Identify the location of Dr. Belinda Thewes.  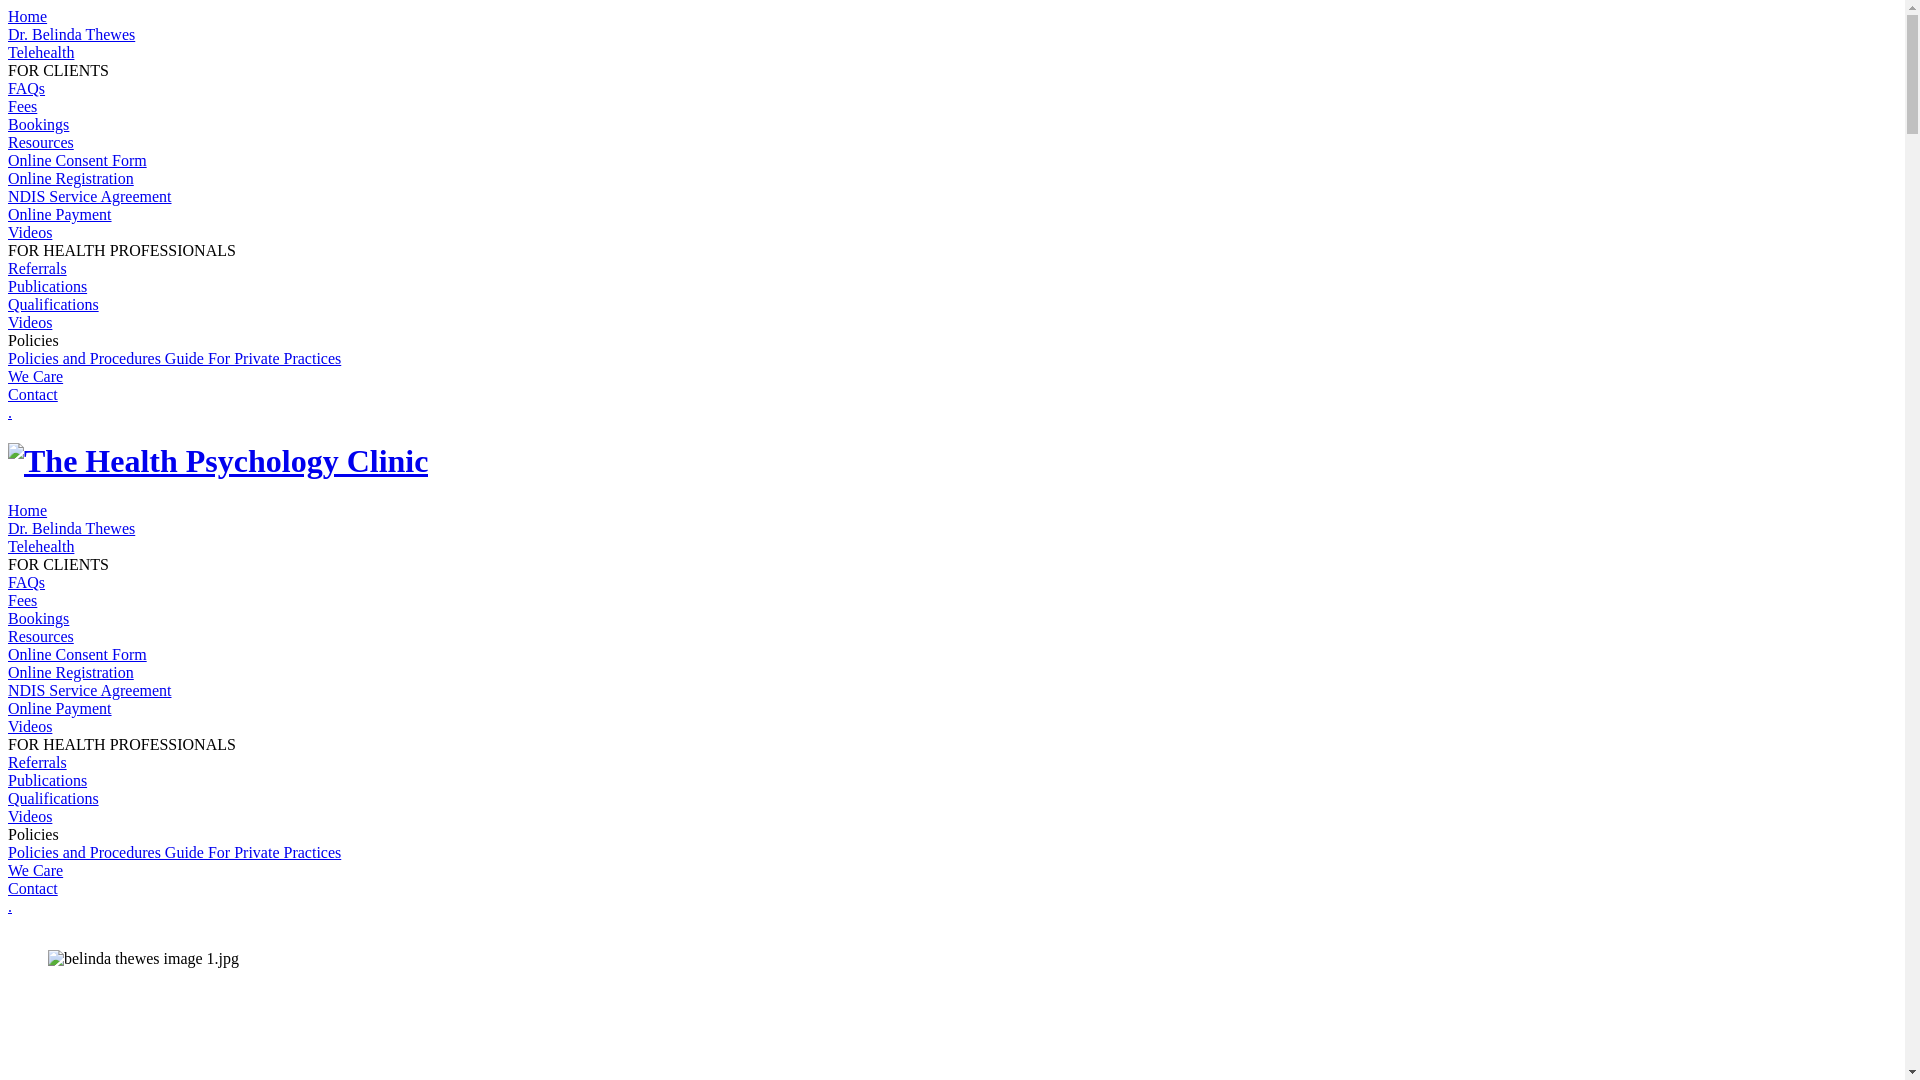
(72, 528).